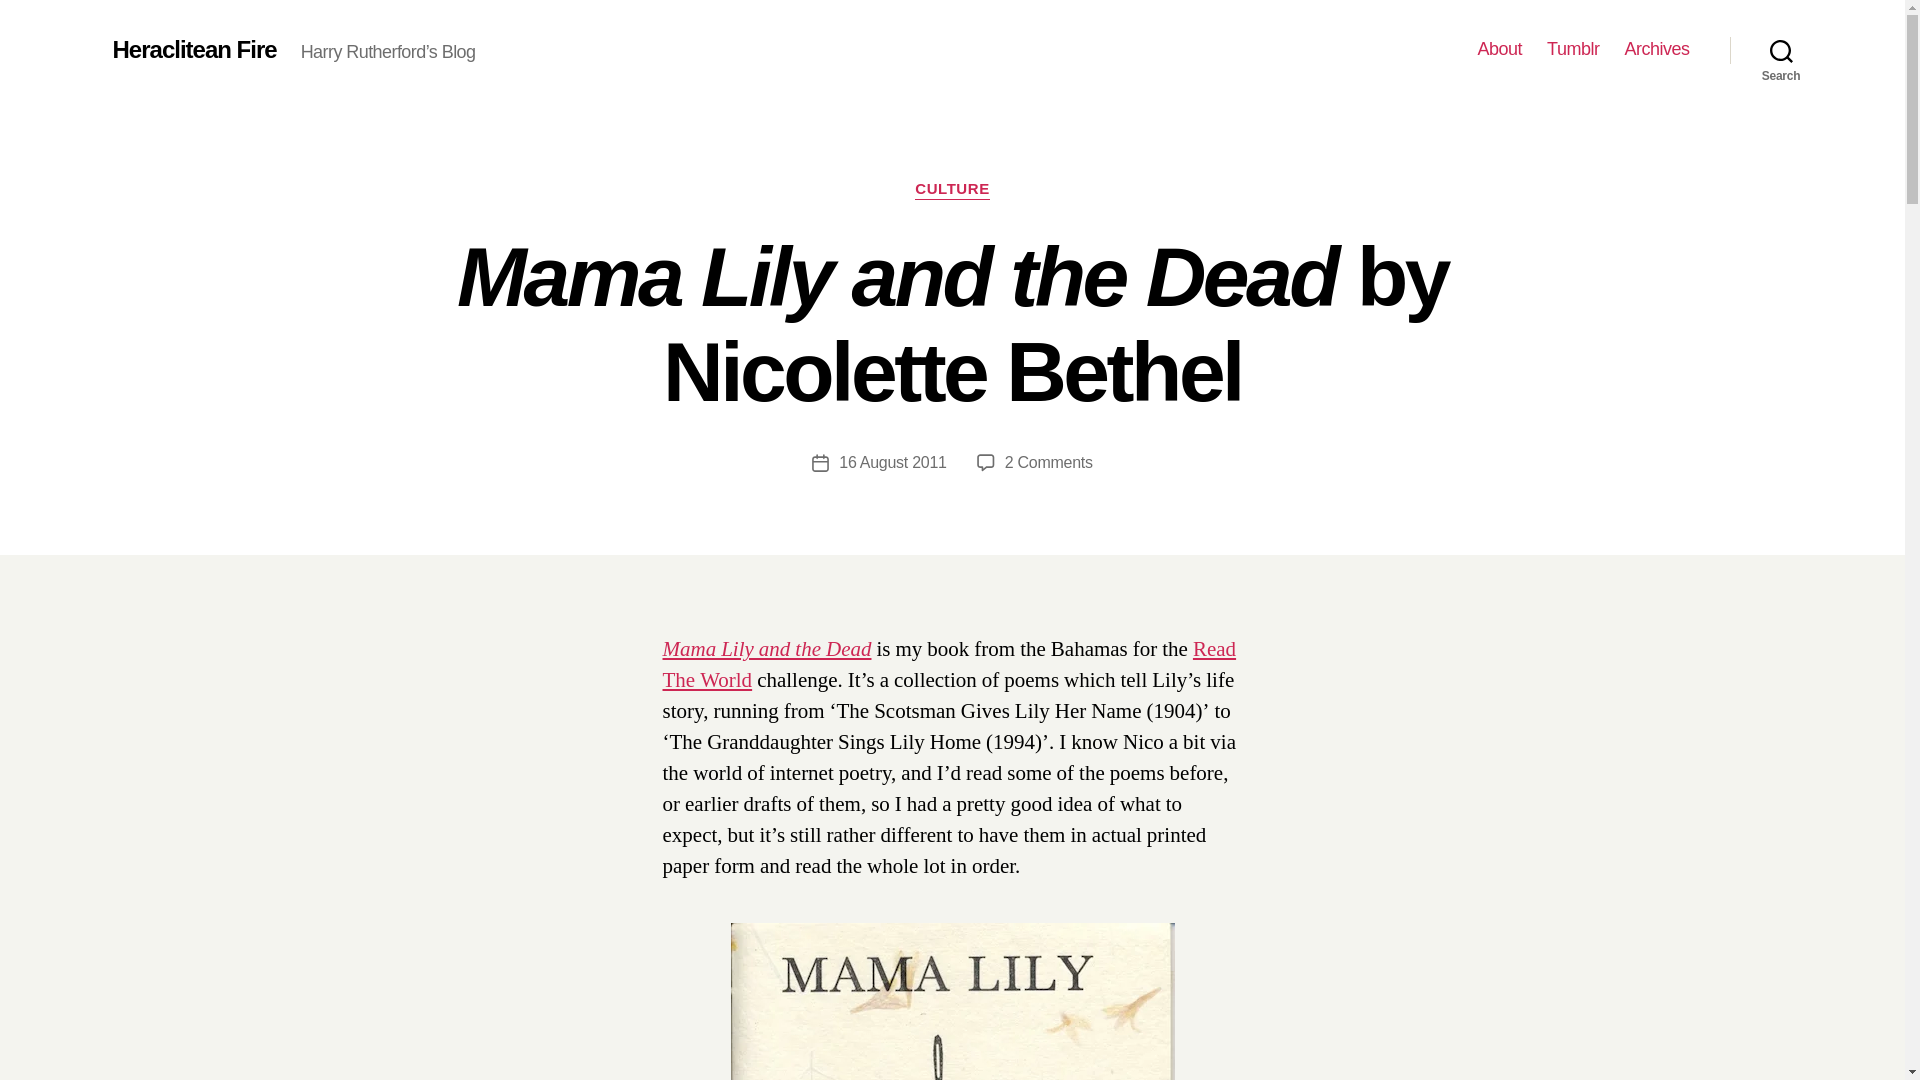 The height and width of the screenshot is (1080, 1920). Describe the element at coordinates (1500, 49) in the screenshot. I see `Archives` at that location.